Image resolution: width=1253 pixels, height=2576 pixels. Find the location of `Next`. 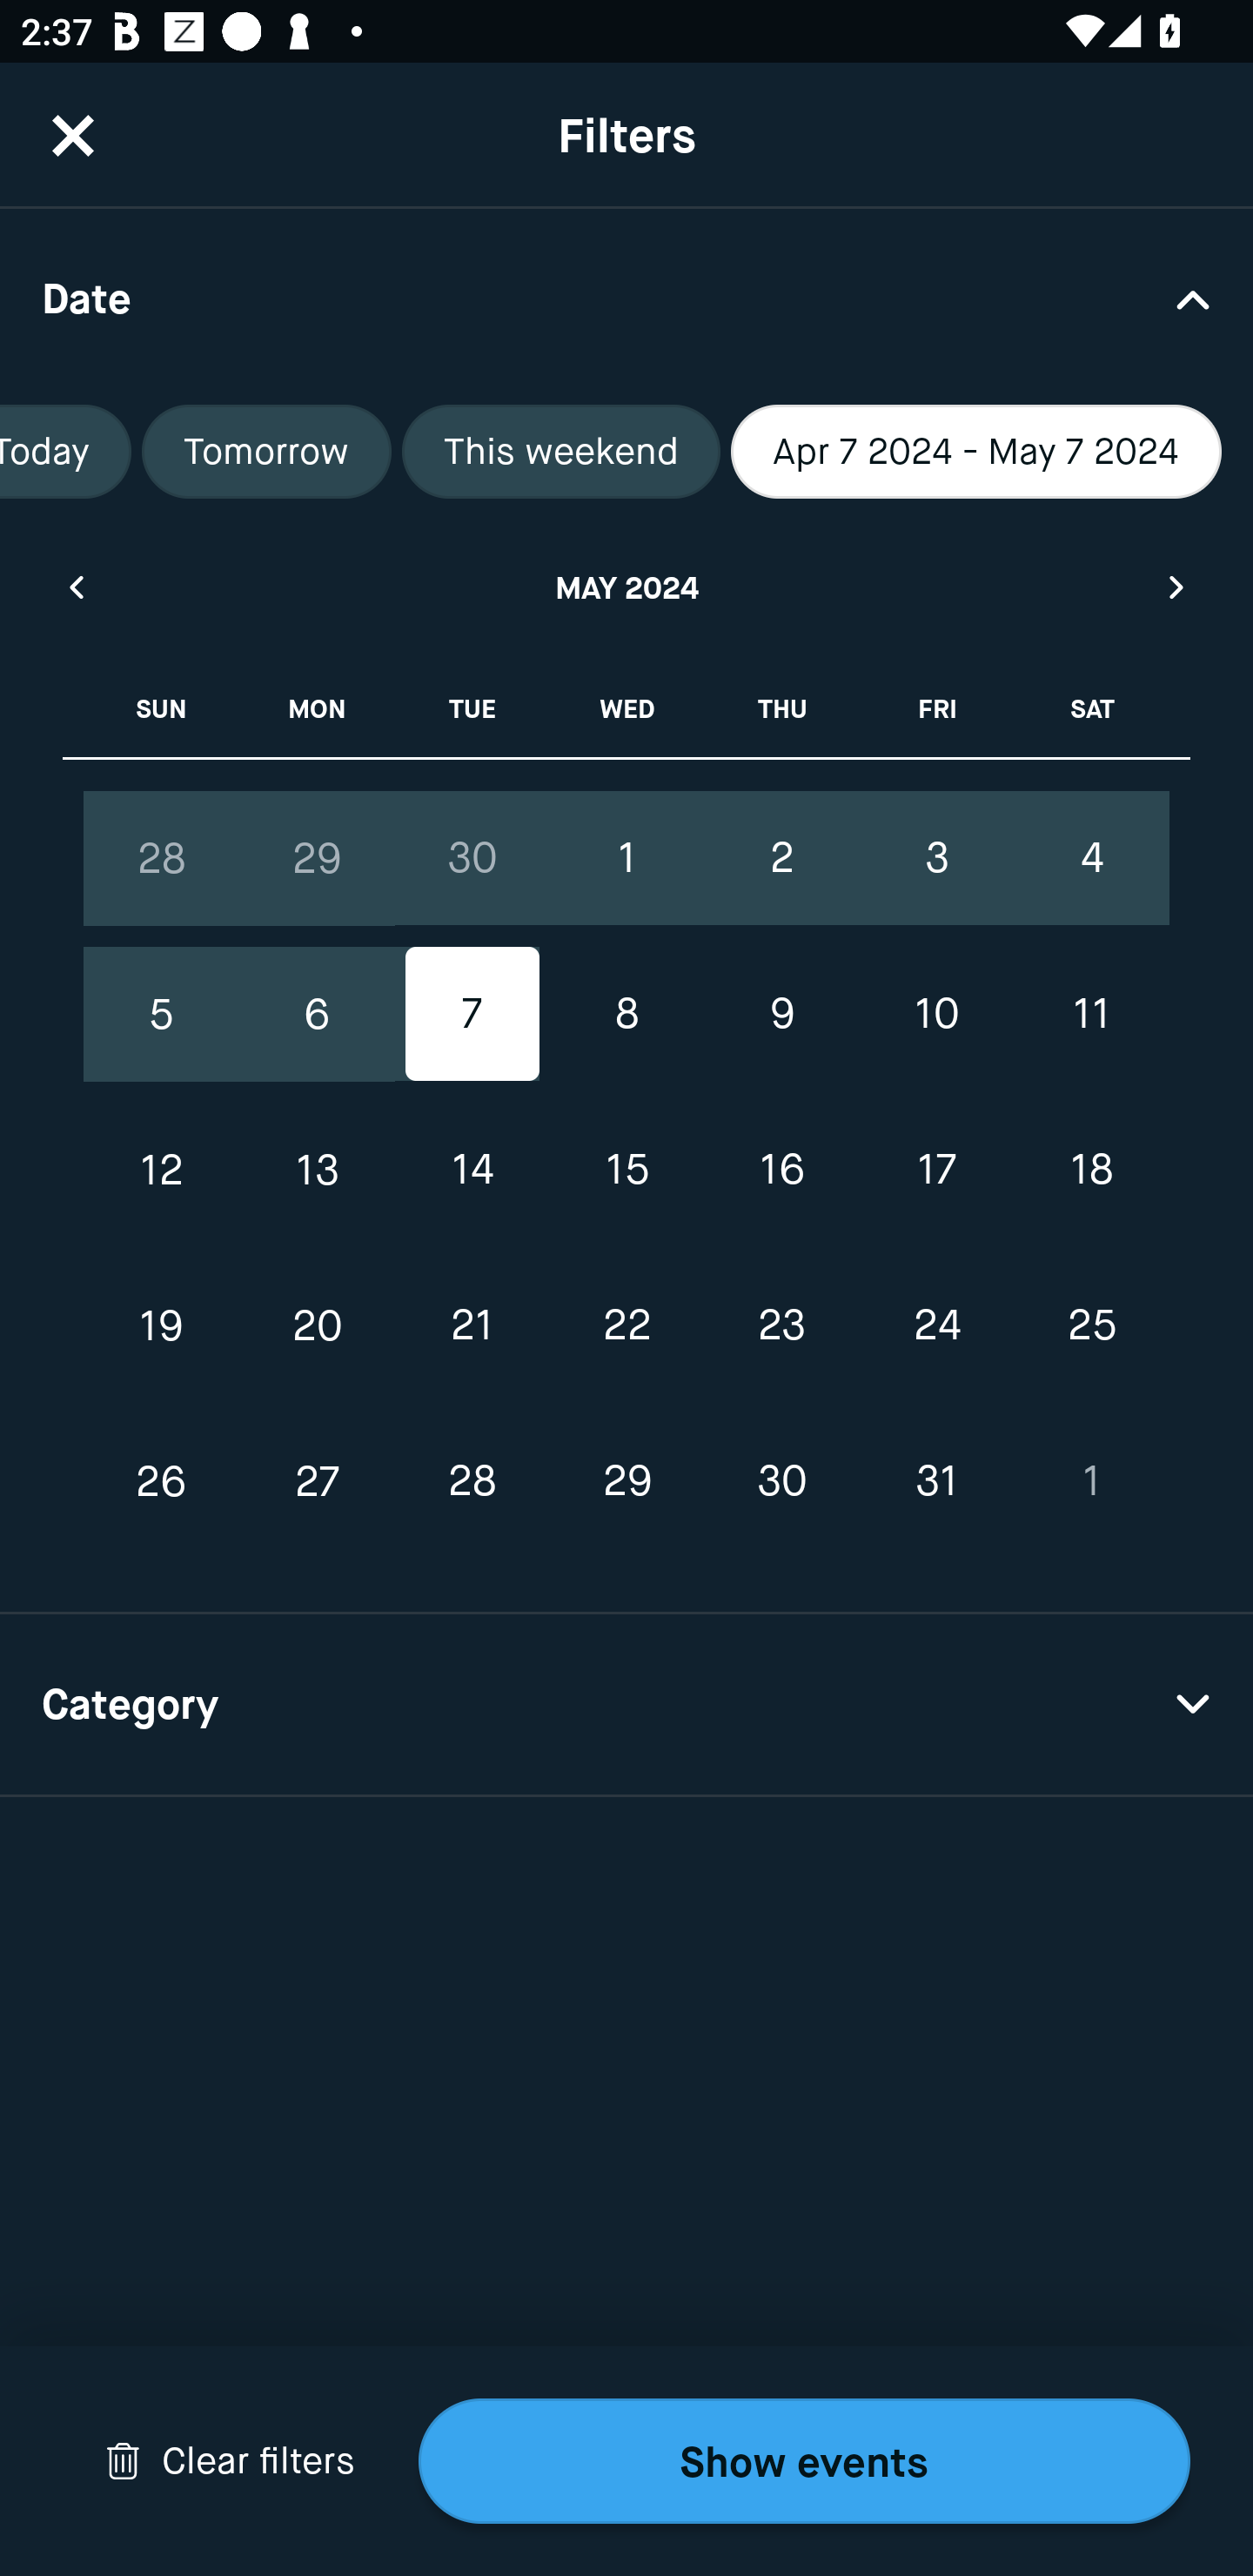

Next is located at coordinates (1177, 587).